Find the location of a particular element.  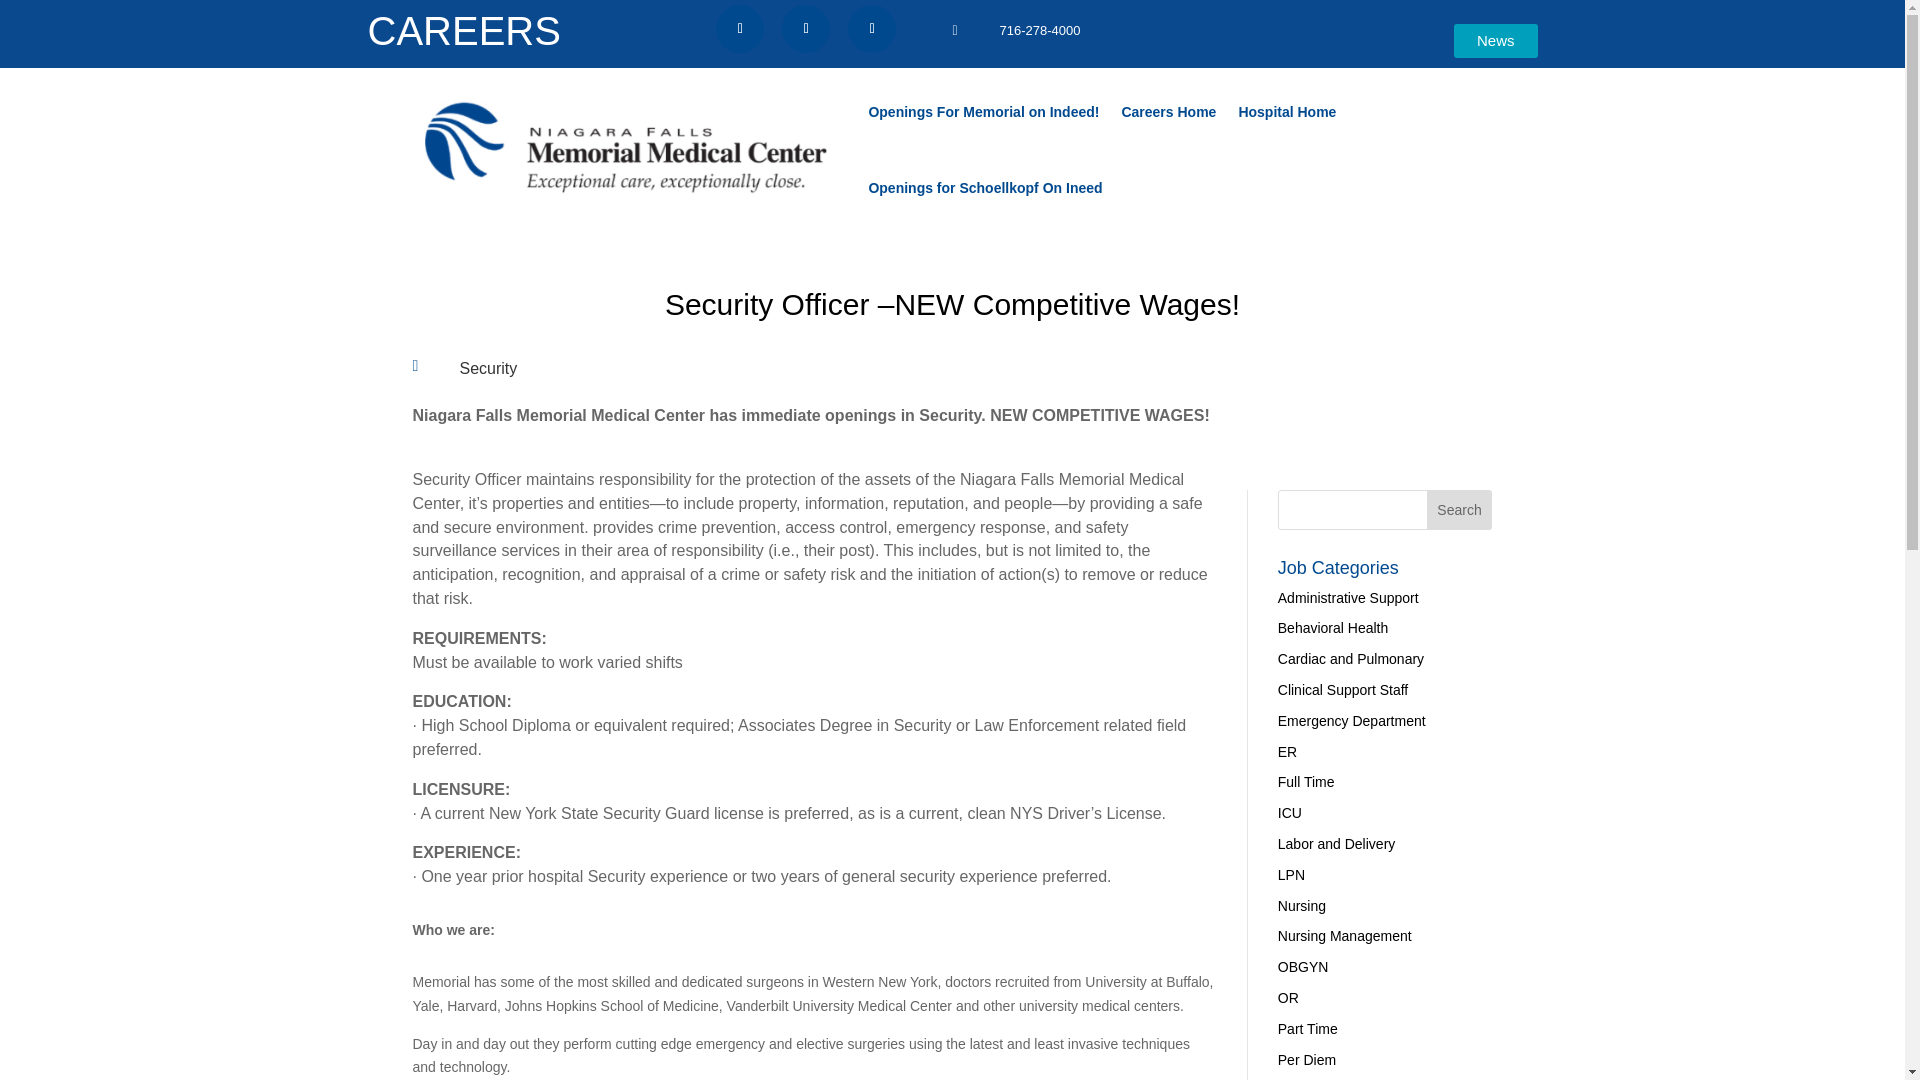

Follow on LinkedIn is located at coordinates (805, 28).